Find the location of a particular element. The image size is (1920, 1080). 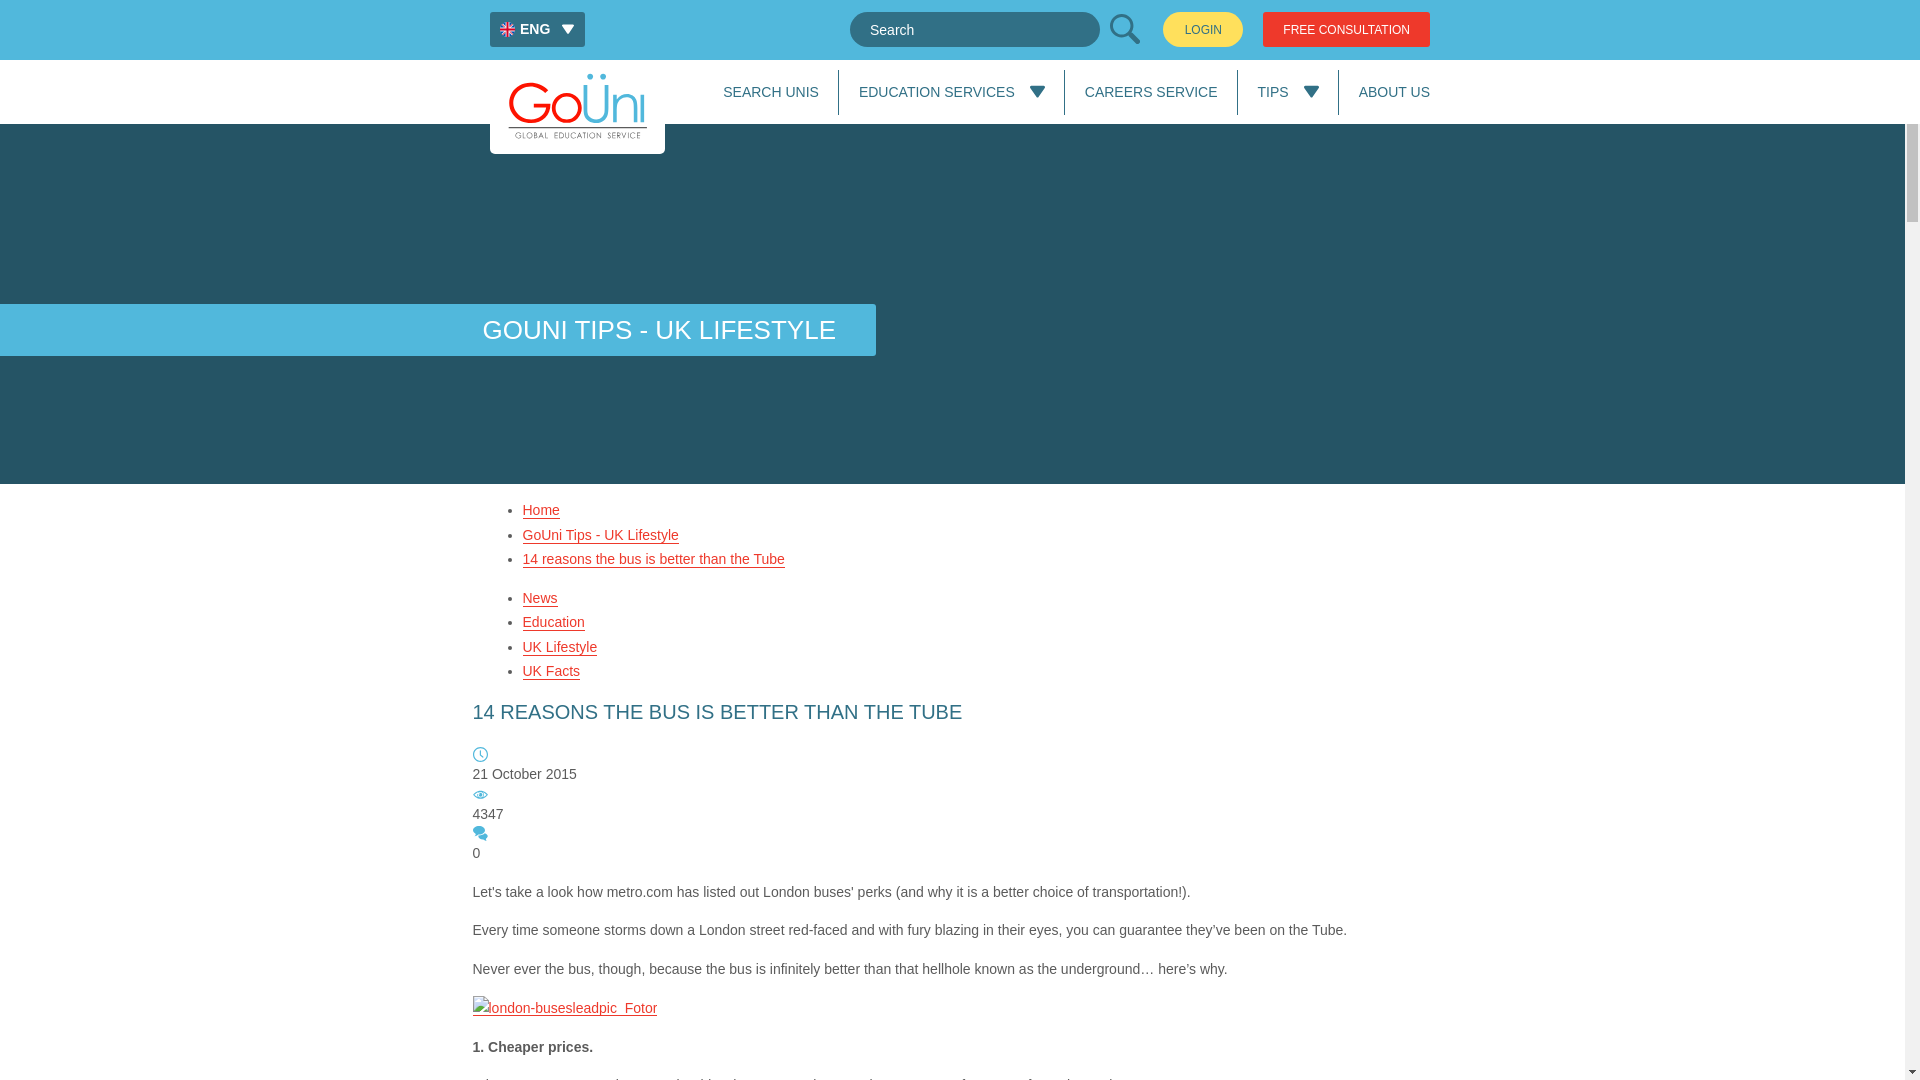

GoUni Homepage is located at coordinates (576, 106).